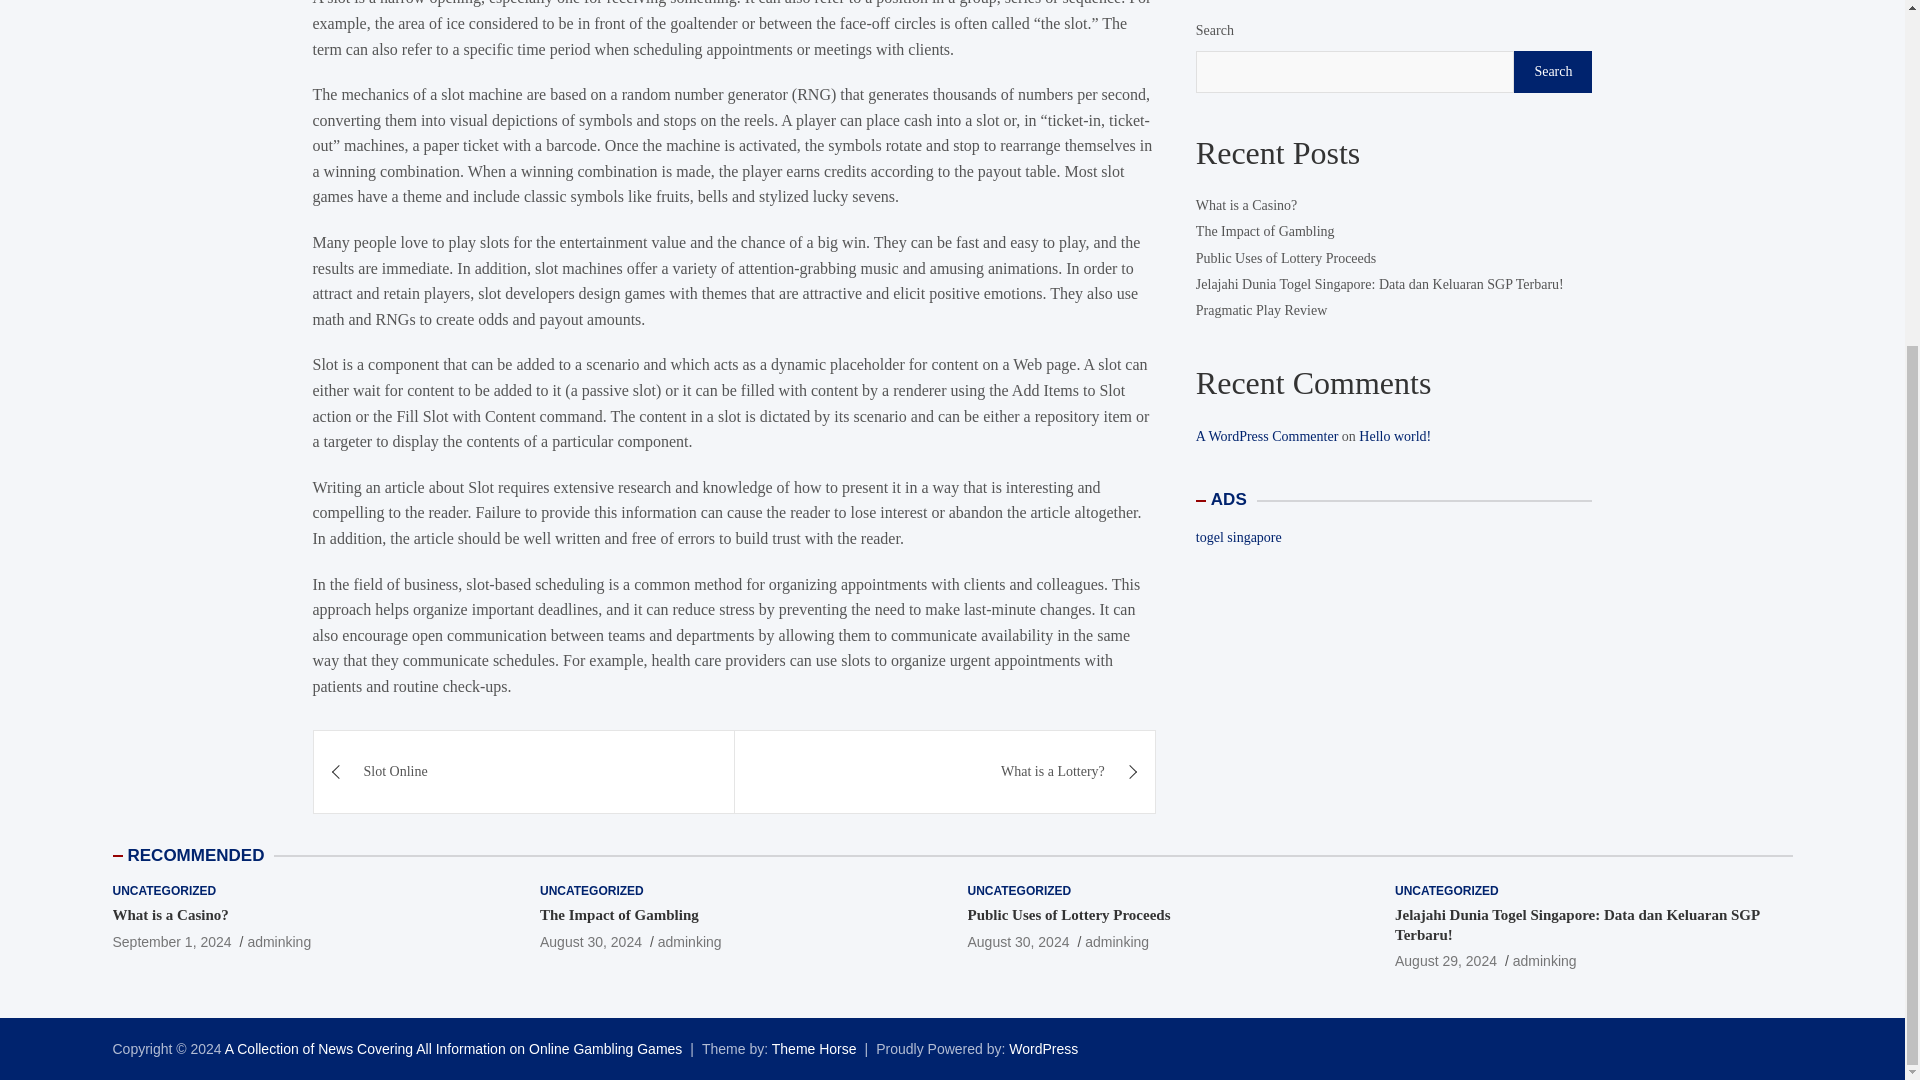 This screenshot has height=1080, width=1920. I want to click on togel singapore, so click(1239, 386).